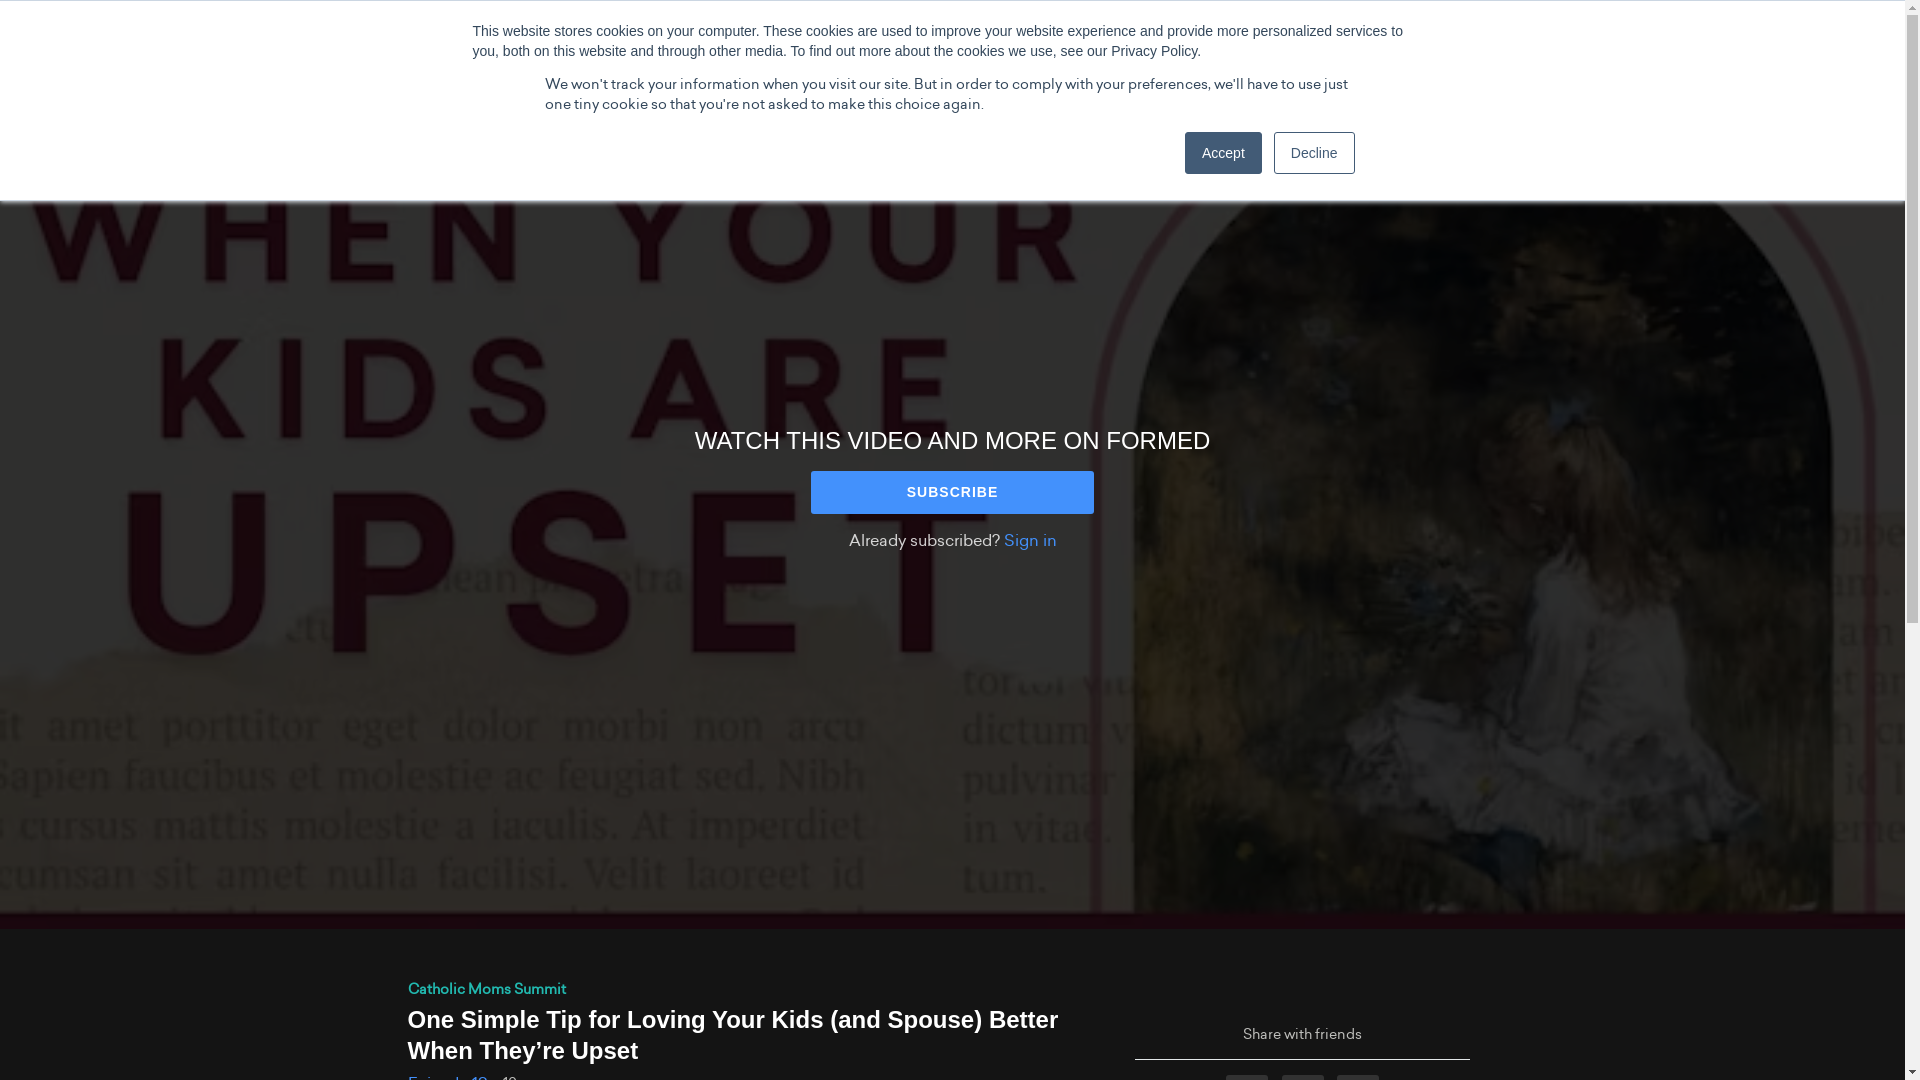 The width and height of the screenshot is (1920, 1080). Describe the element at coordinates (1314, 152) in the screenshot. I see `Decline` at that location.